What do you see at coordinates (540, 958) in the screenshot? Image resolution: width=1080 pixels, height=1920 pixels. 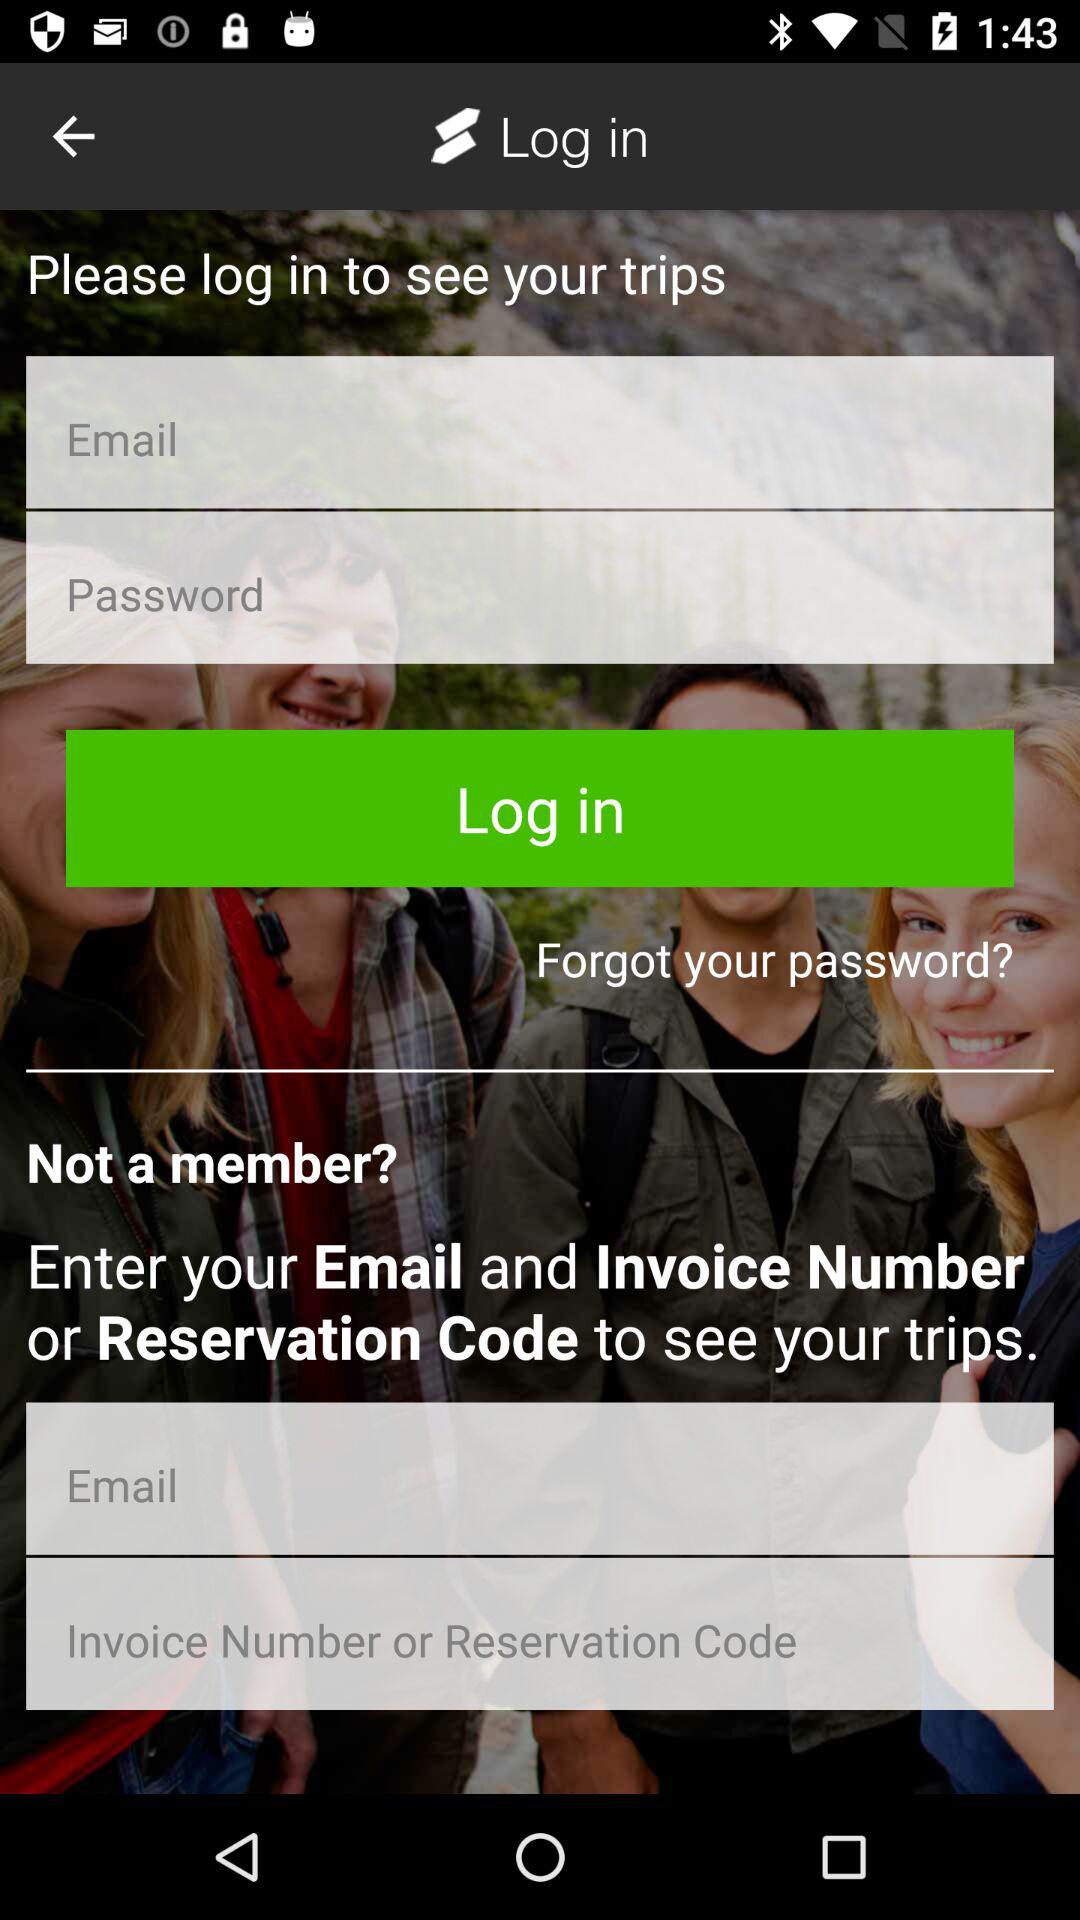 I see `scroll to the forgot your password? item` at bounding box center [540, 958].